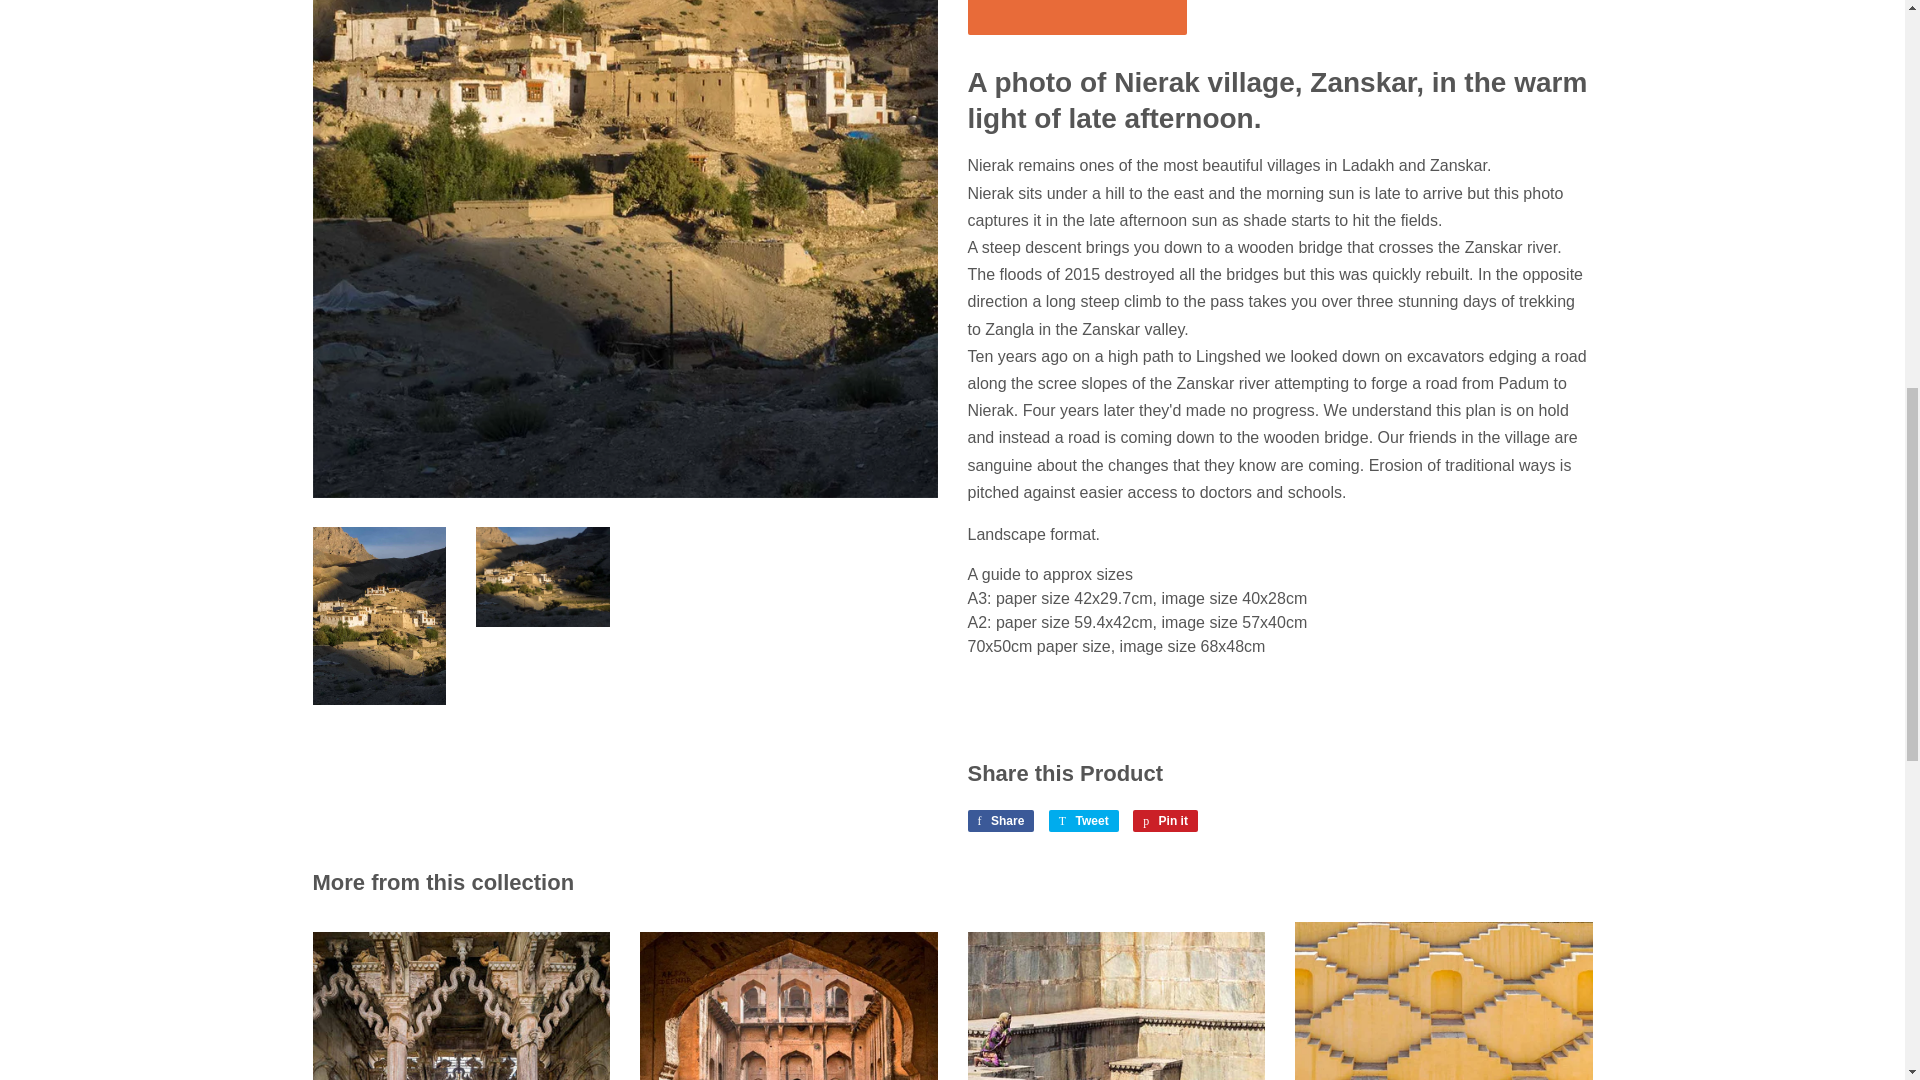  Describe the element at coordinates (1165, 820) in the screenshot. I see `Pin on Pinterest` at that location.